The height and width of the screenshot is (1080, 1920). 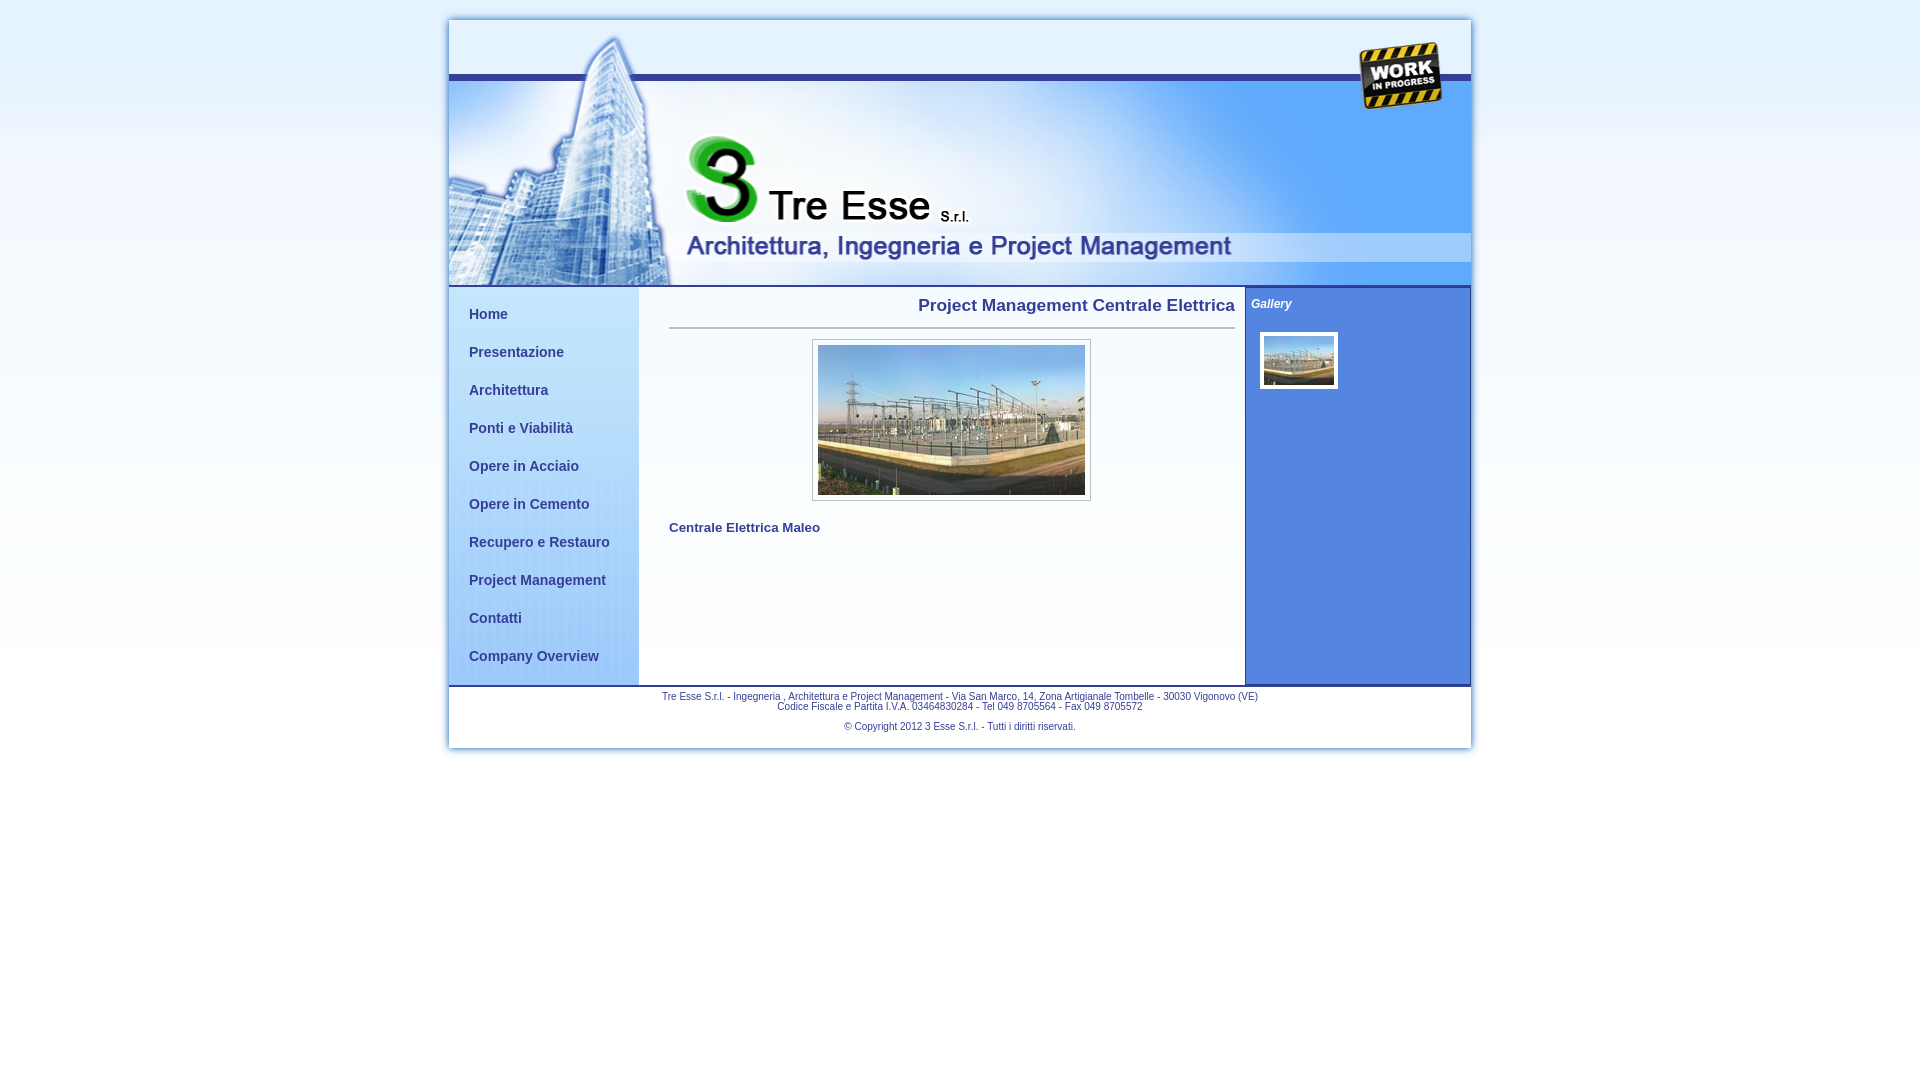 What do you see at coordinates (530, 504) in the screenshot?
I see `Opere in Cemento` at bounding box center [530, 504].